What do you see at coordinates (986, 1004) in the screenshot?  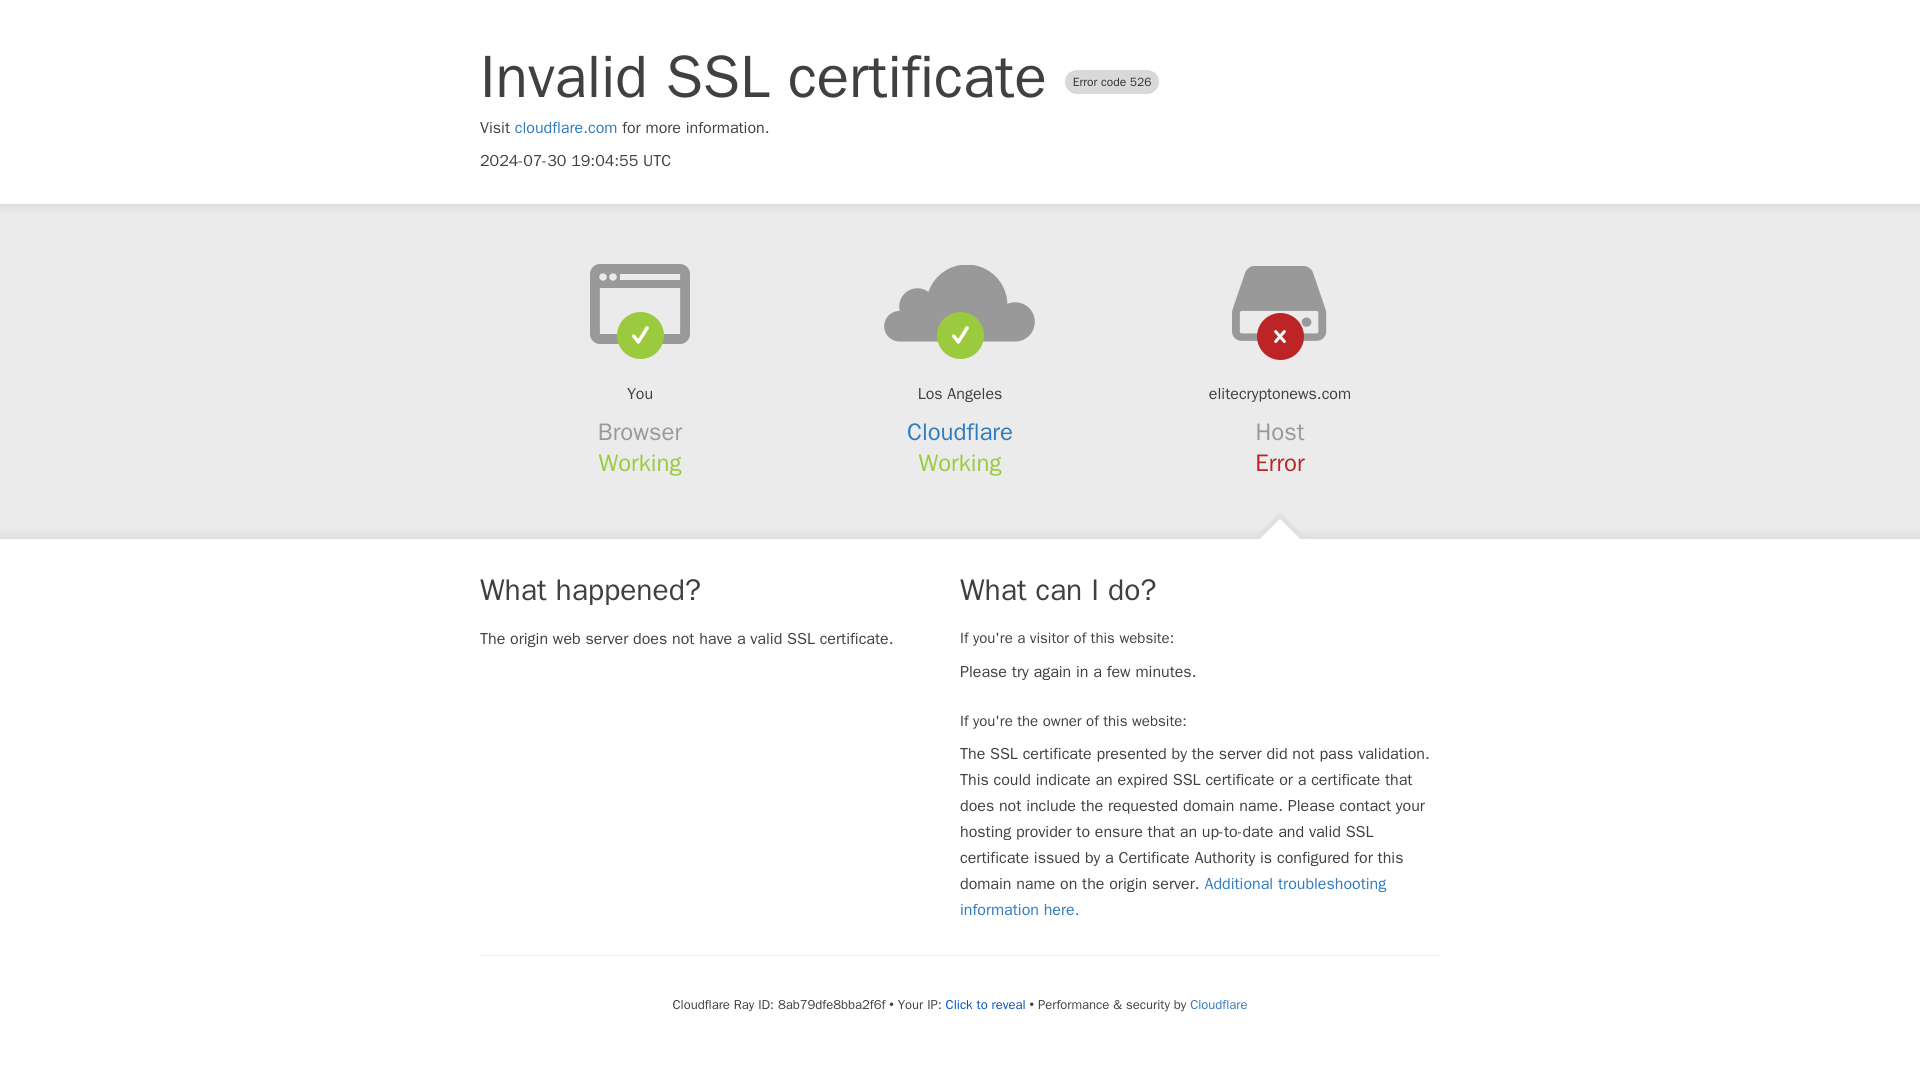 I see `Click to reveal` at bounding box center [986, 1004].